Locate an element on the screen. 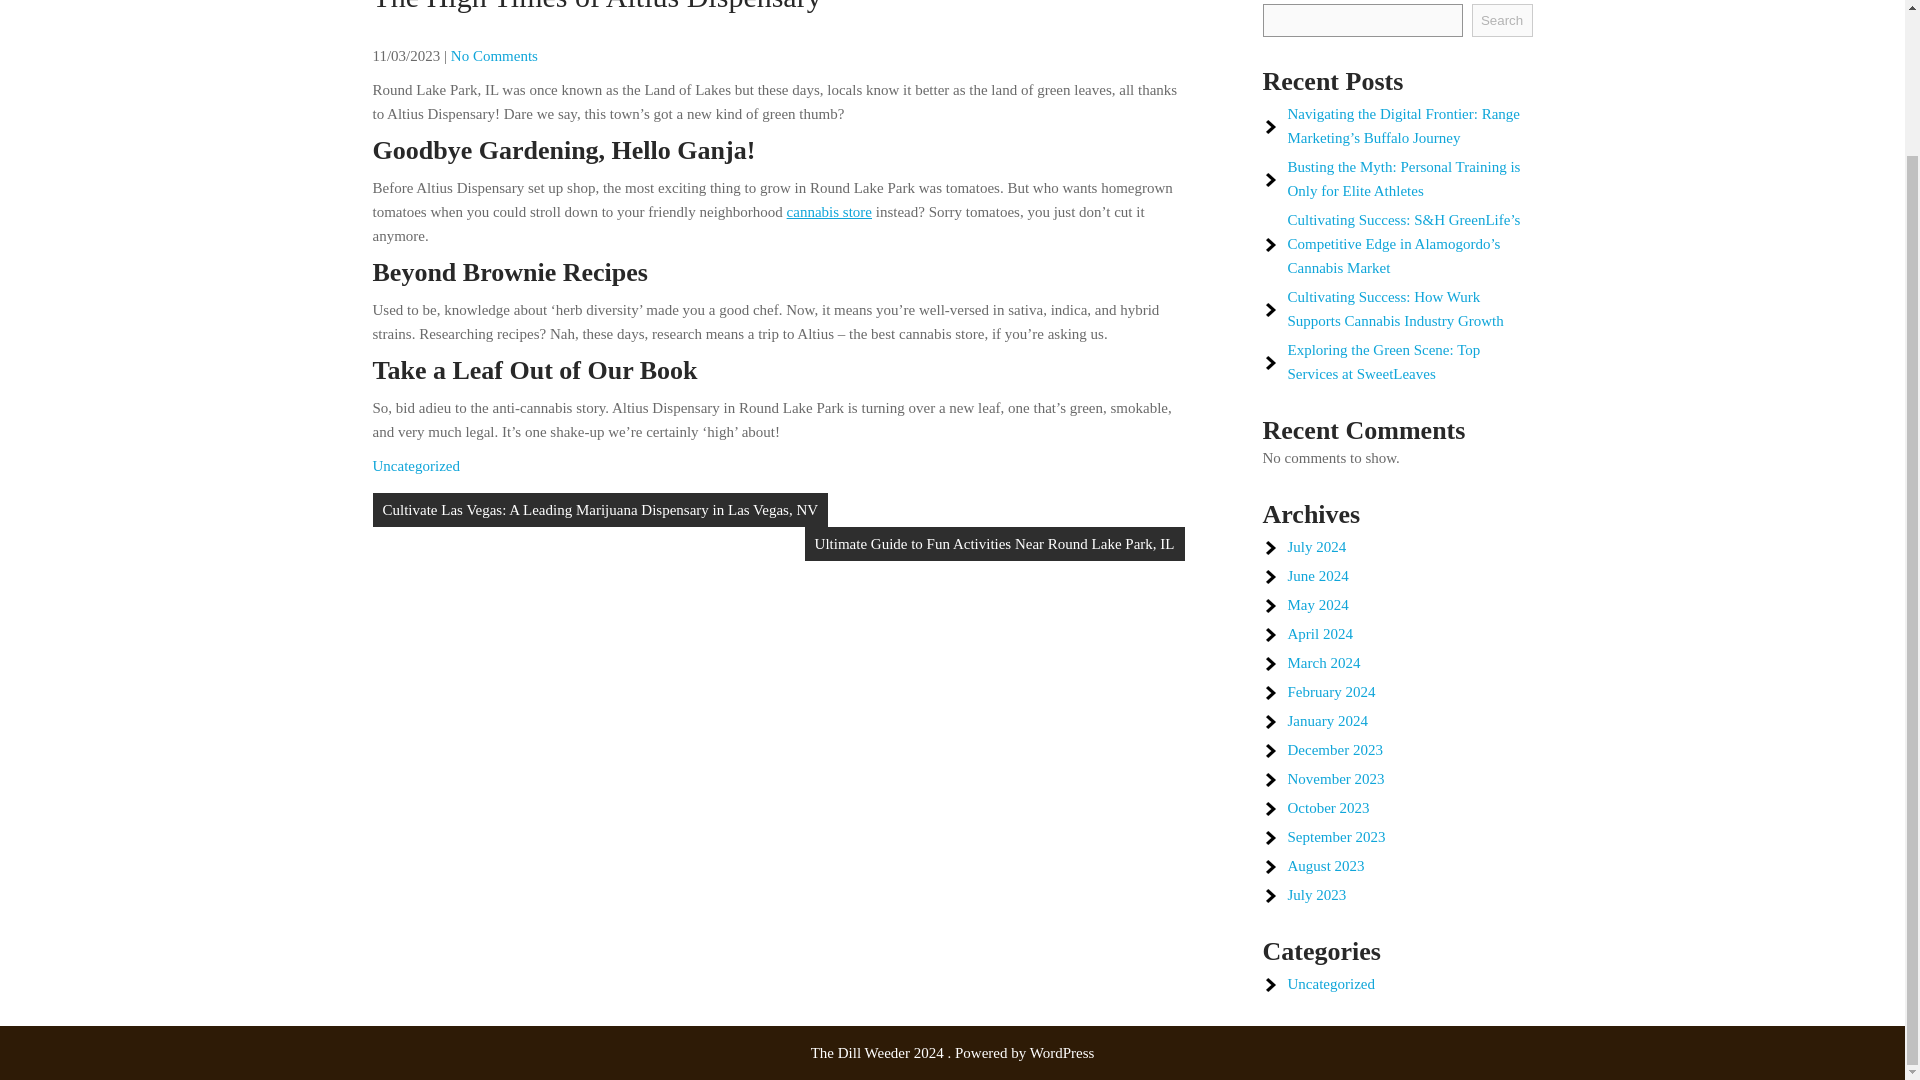  November 2023 is located at coordinates (1336, 779).